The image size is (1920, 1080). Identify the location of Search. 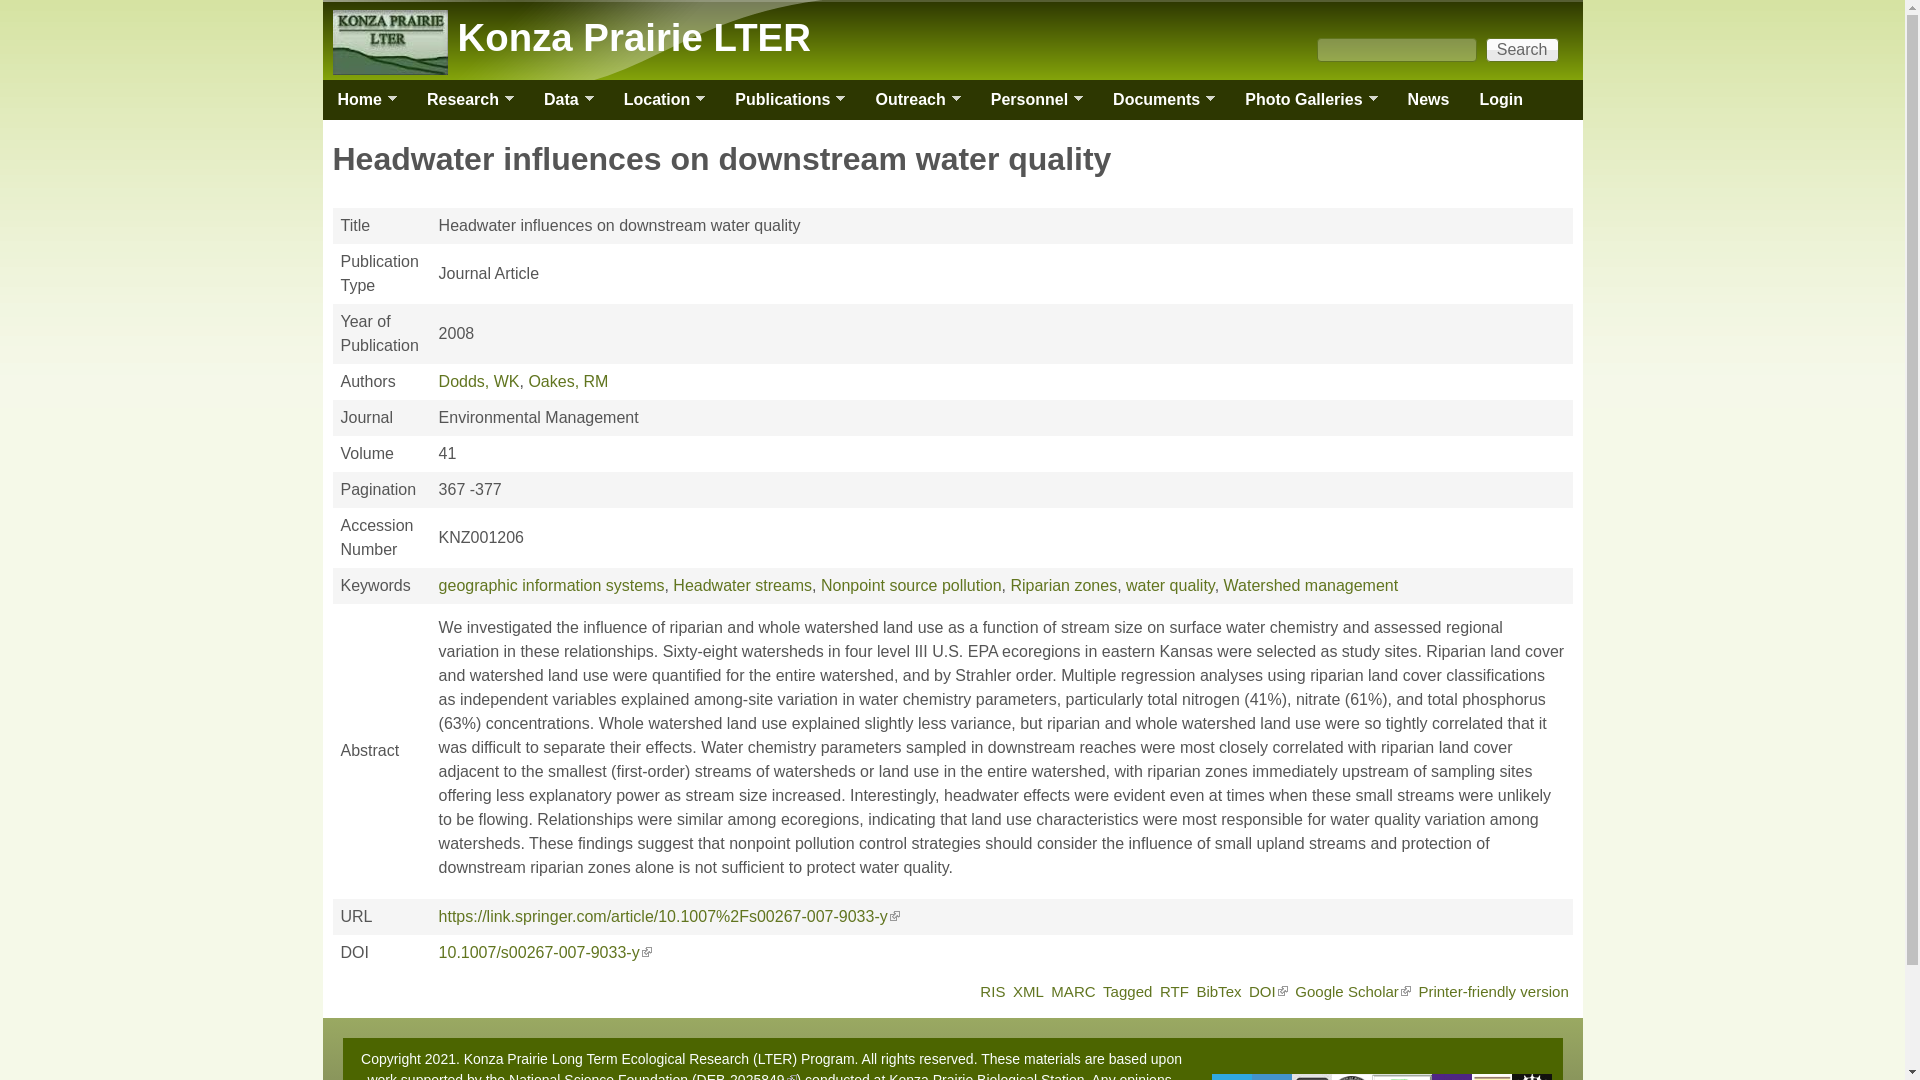
(1522, 49).